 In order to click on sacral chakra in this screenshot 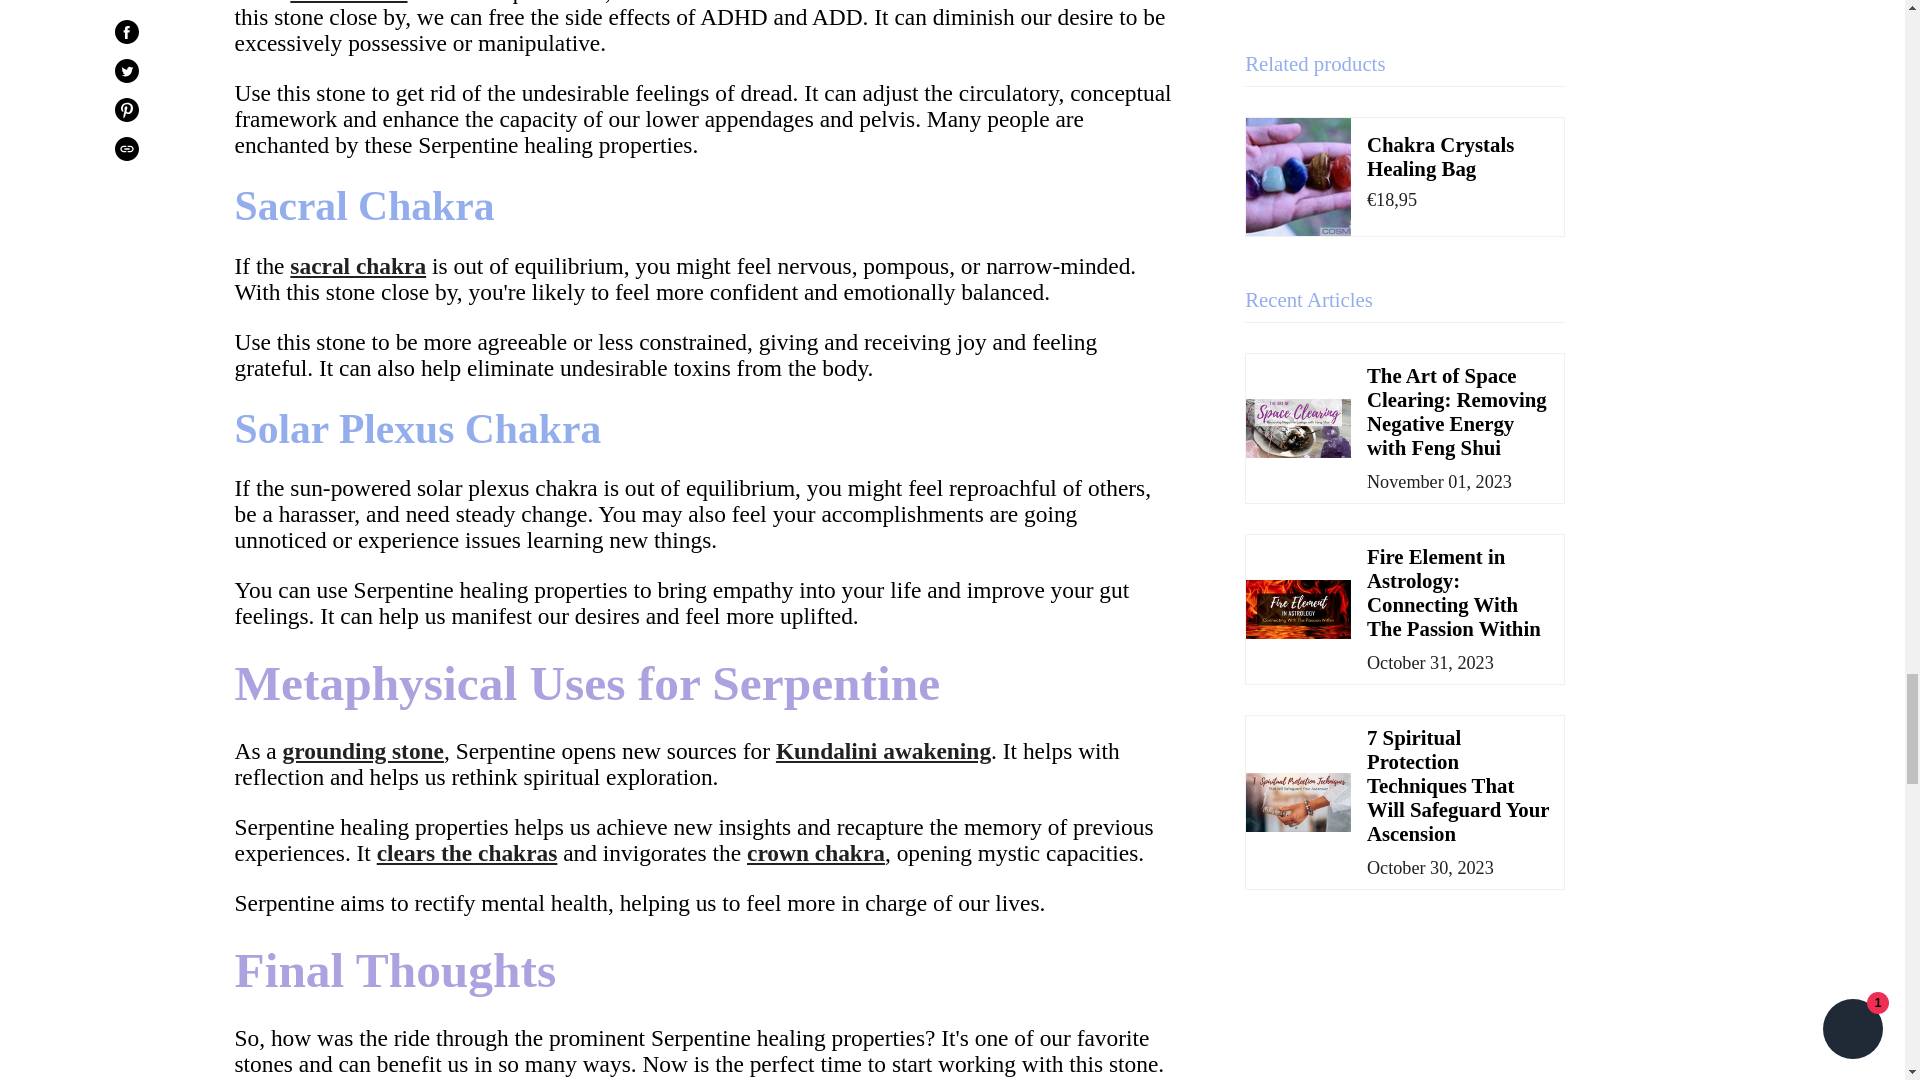, I will do `click(358, 265)`.